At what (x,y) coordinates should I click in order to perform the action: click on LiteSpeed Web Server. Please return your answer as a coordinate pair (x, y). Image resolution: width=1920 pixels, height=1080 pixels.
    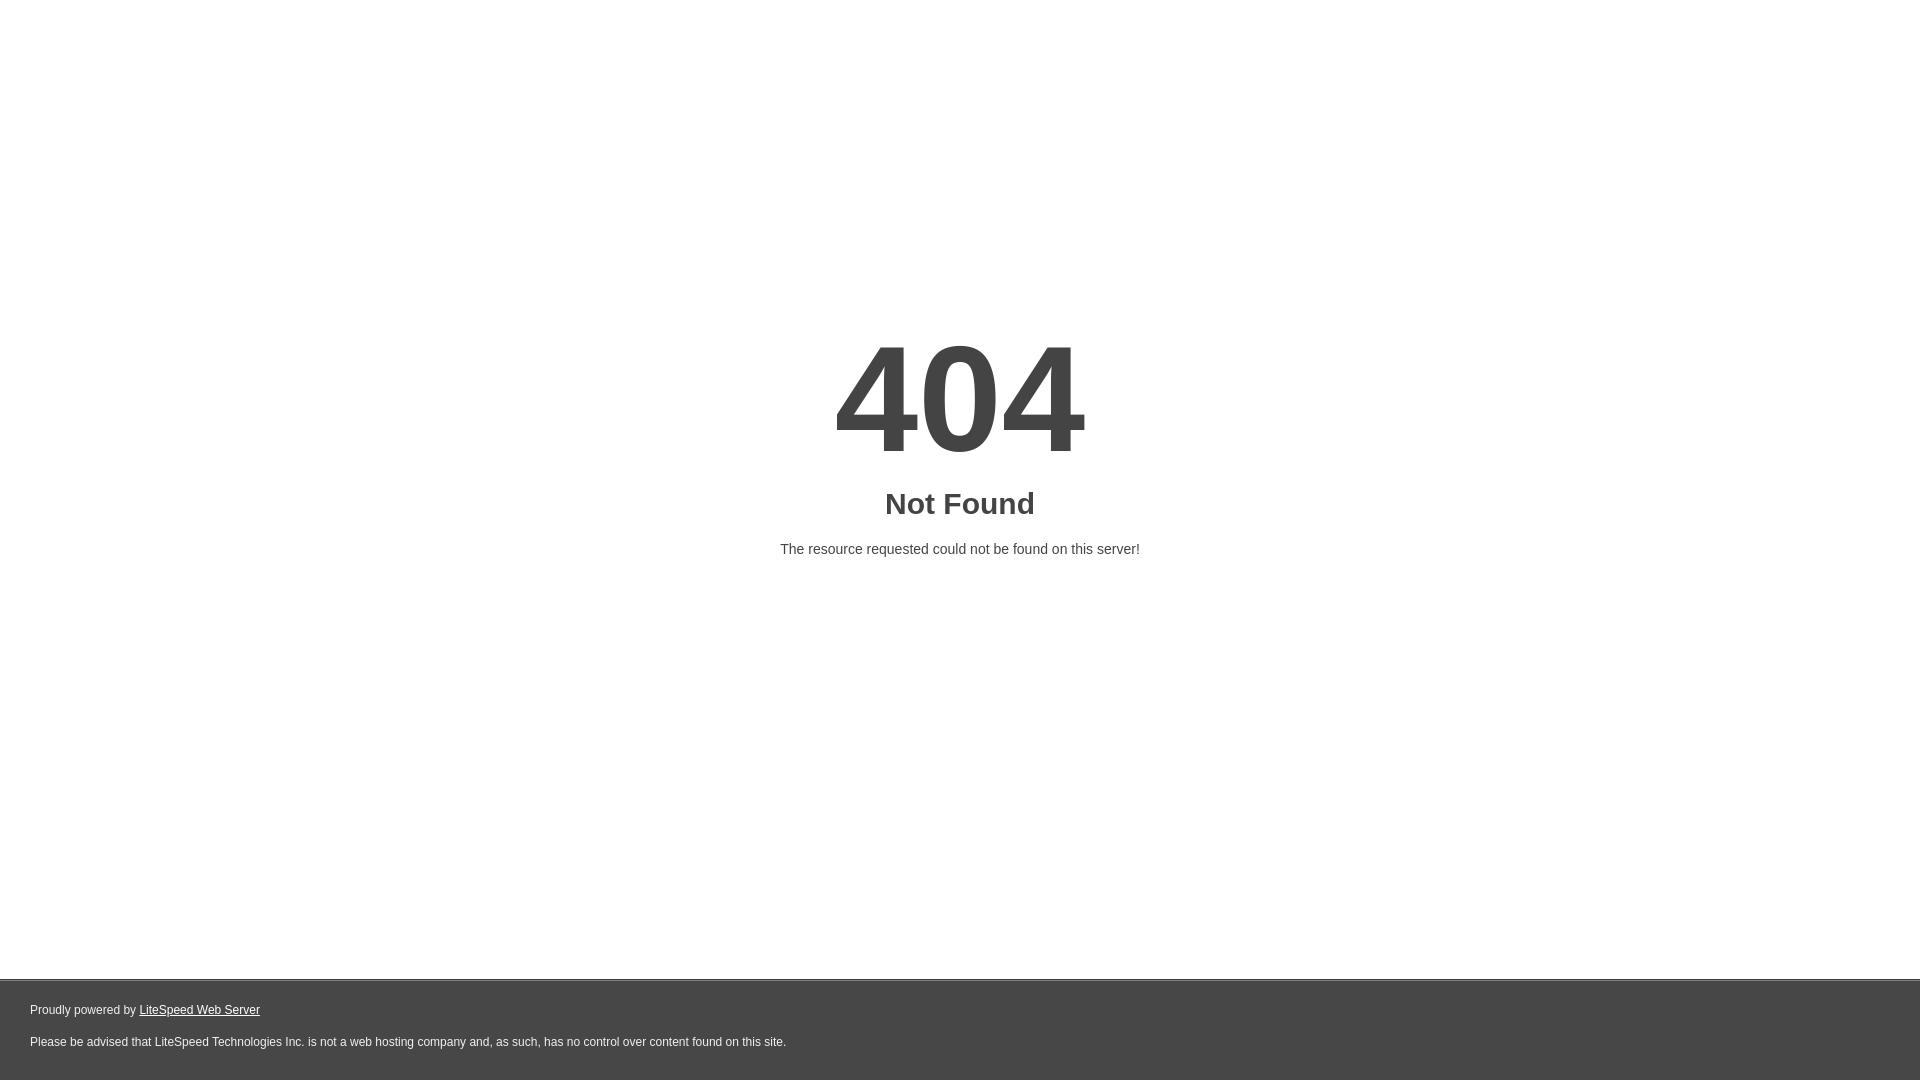
    Looking at the image, I should click on (200, 1010).